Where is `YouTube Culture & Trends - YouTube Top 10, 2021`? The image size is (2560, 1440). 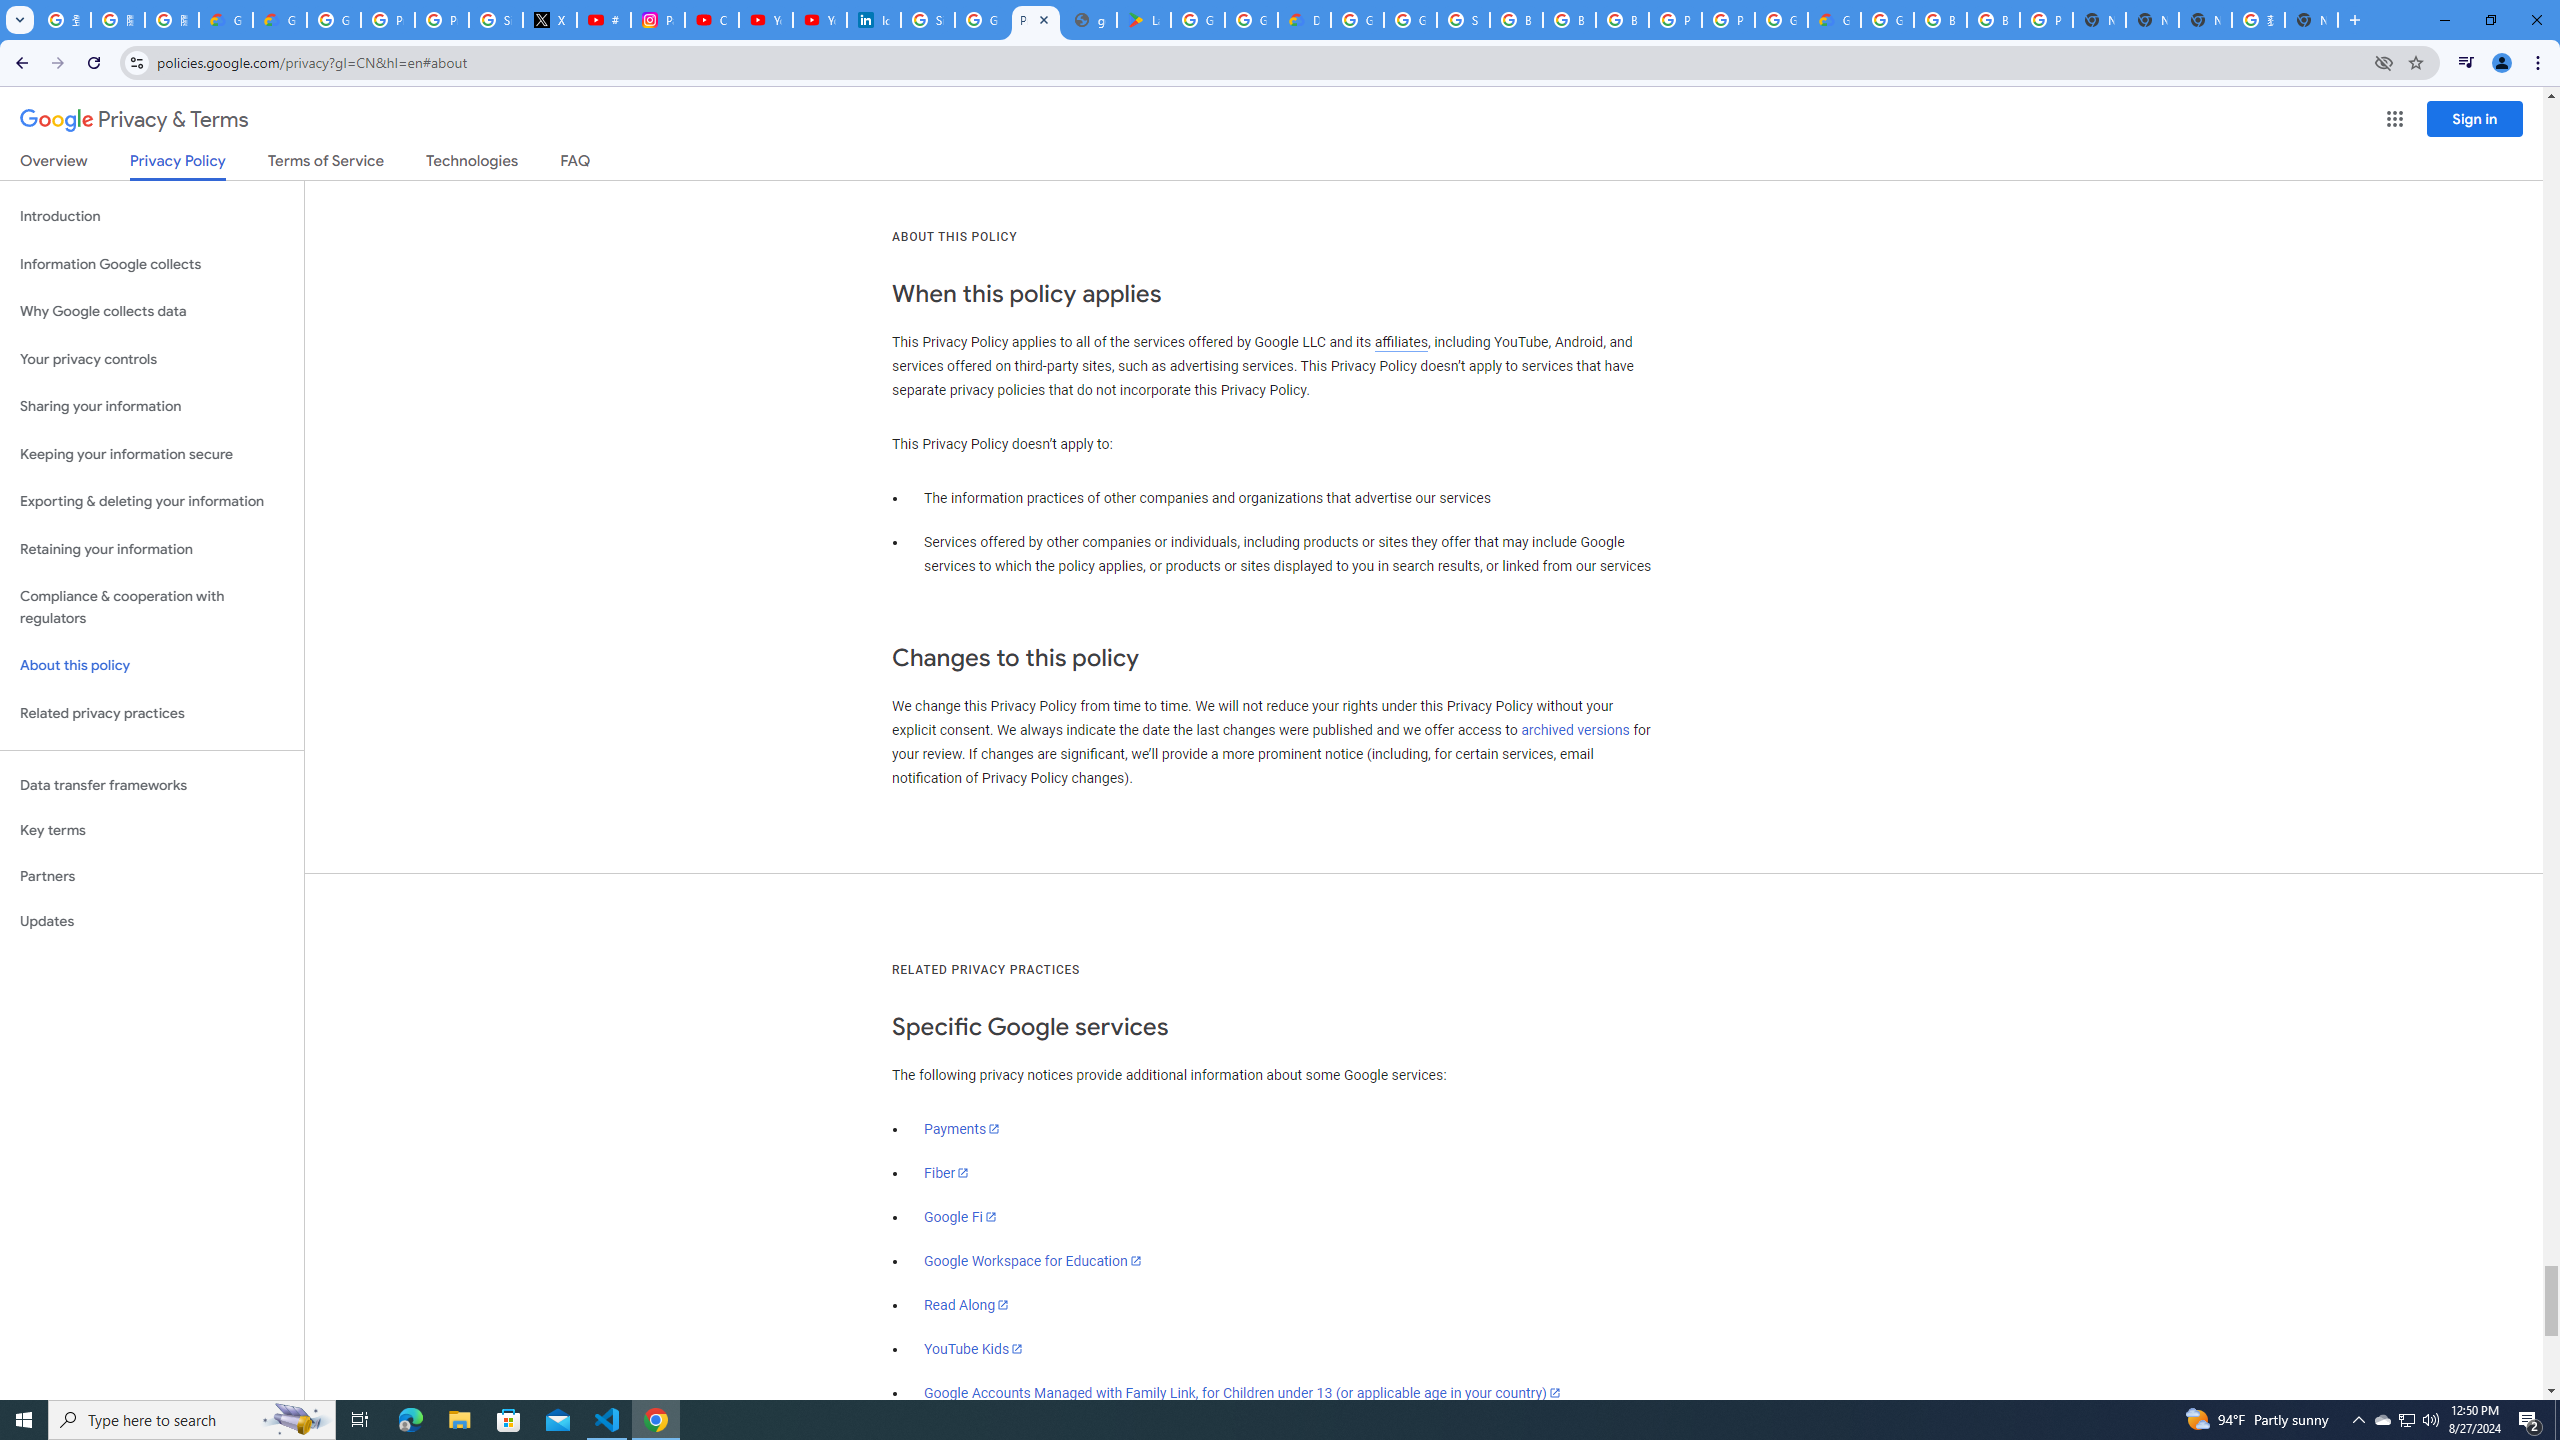 YouTube Culture & Trends - YouTube Top 10, 2021 is located at coordinates (819, 20).